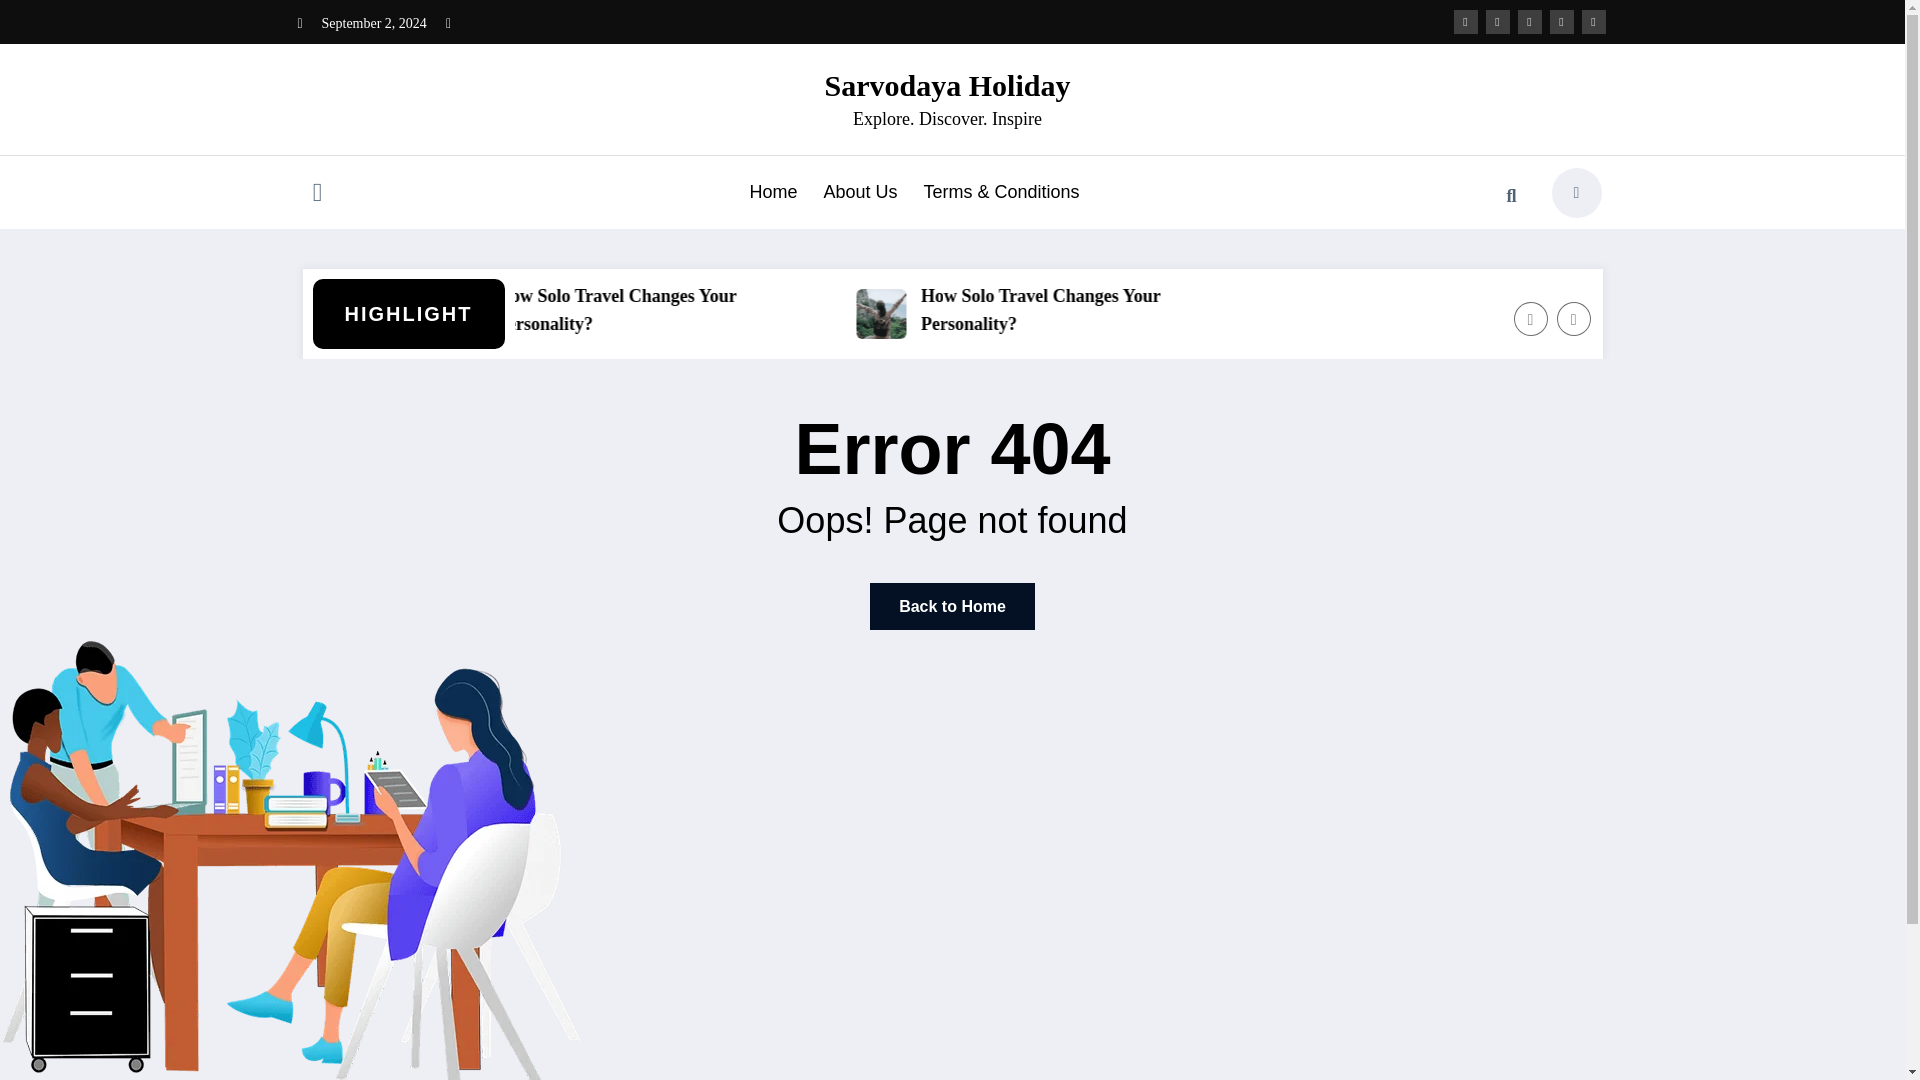 The height and width of the screenshot is (1080, 1920). What do you see at coordinates (1498, 21) in the screenshot?
I see `fa-brands fa-x-twitter` at bounding box center [1498, 21].